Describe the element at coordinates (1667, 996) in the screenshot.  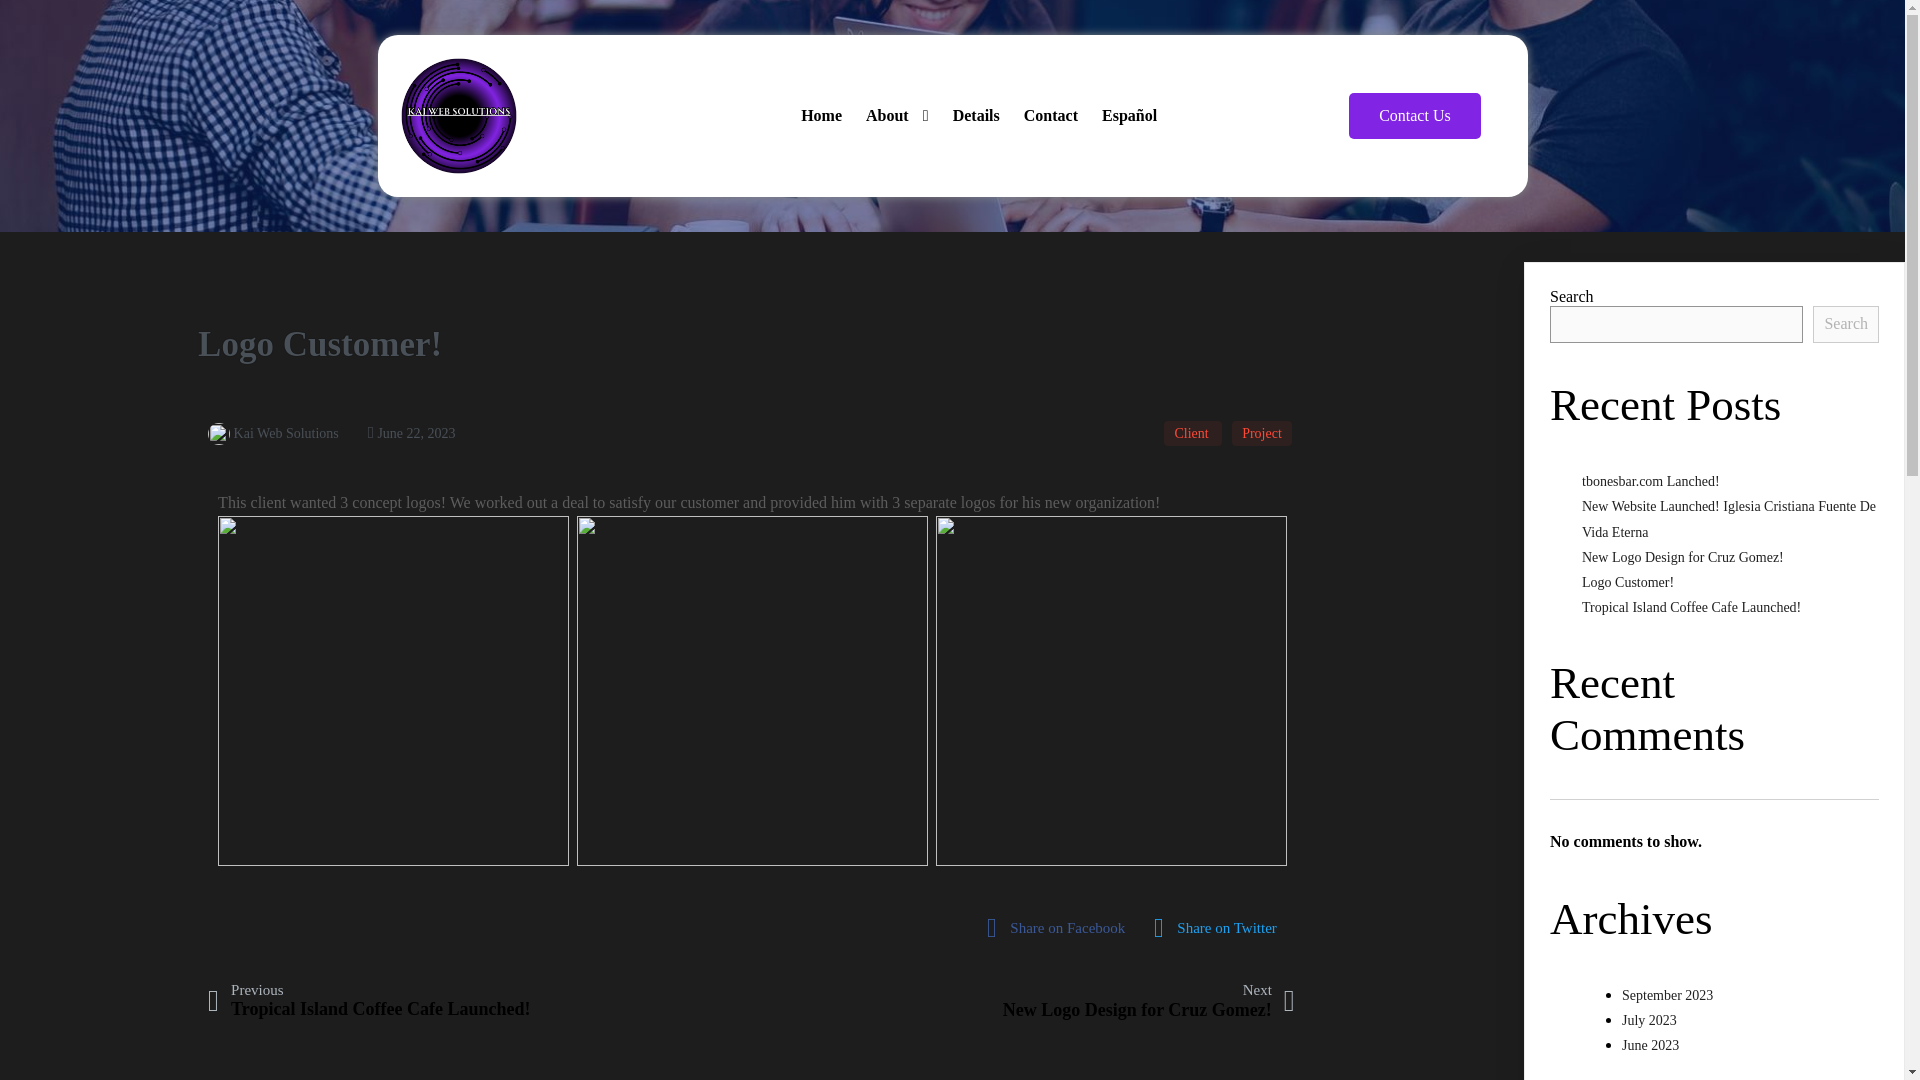
I see `September 2023` at that location.